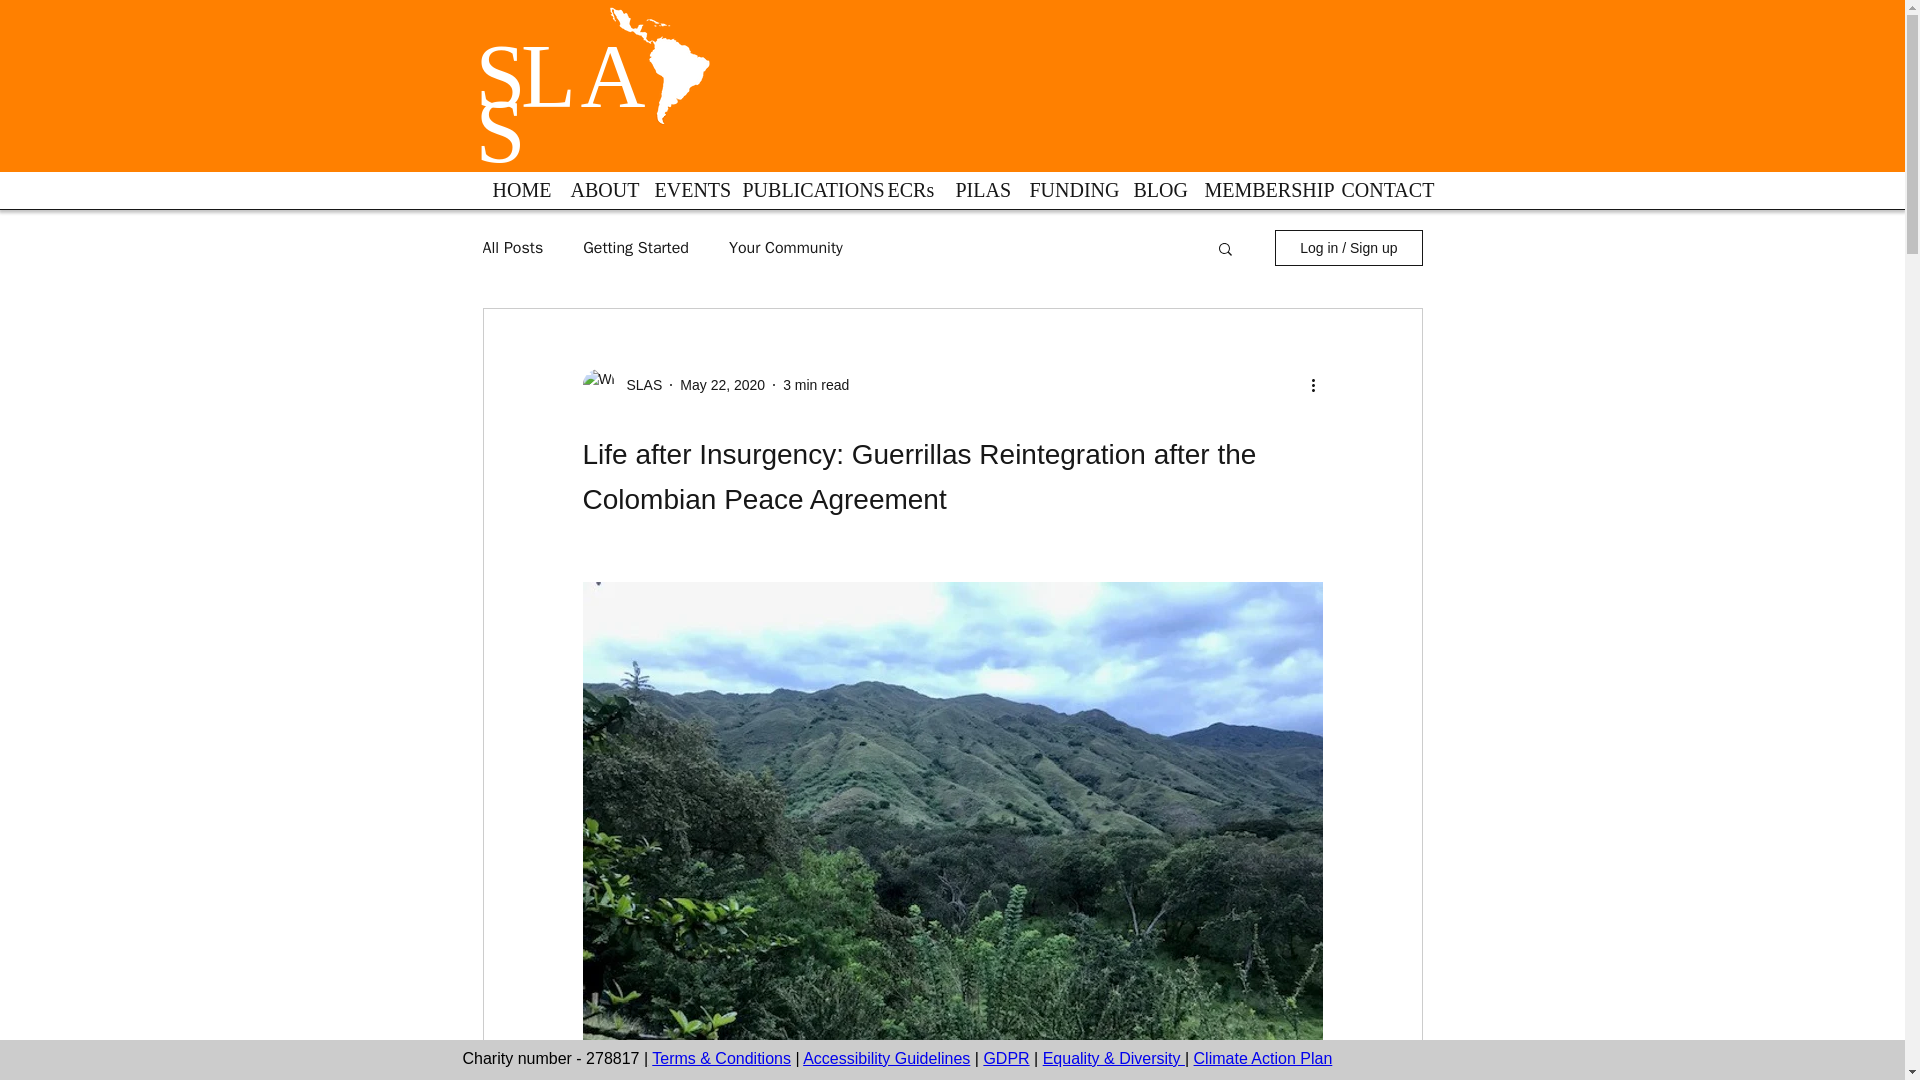  What do you see at coordinates (976, 196) in the screenshot?
I see `PILAS` at bounding box center [976, 196].